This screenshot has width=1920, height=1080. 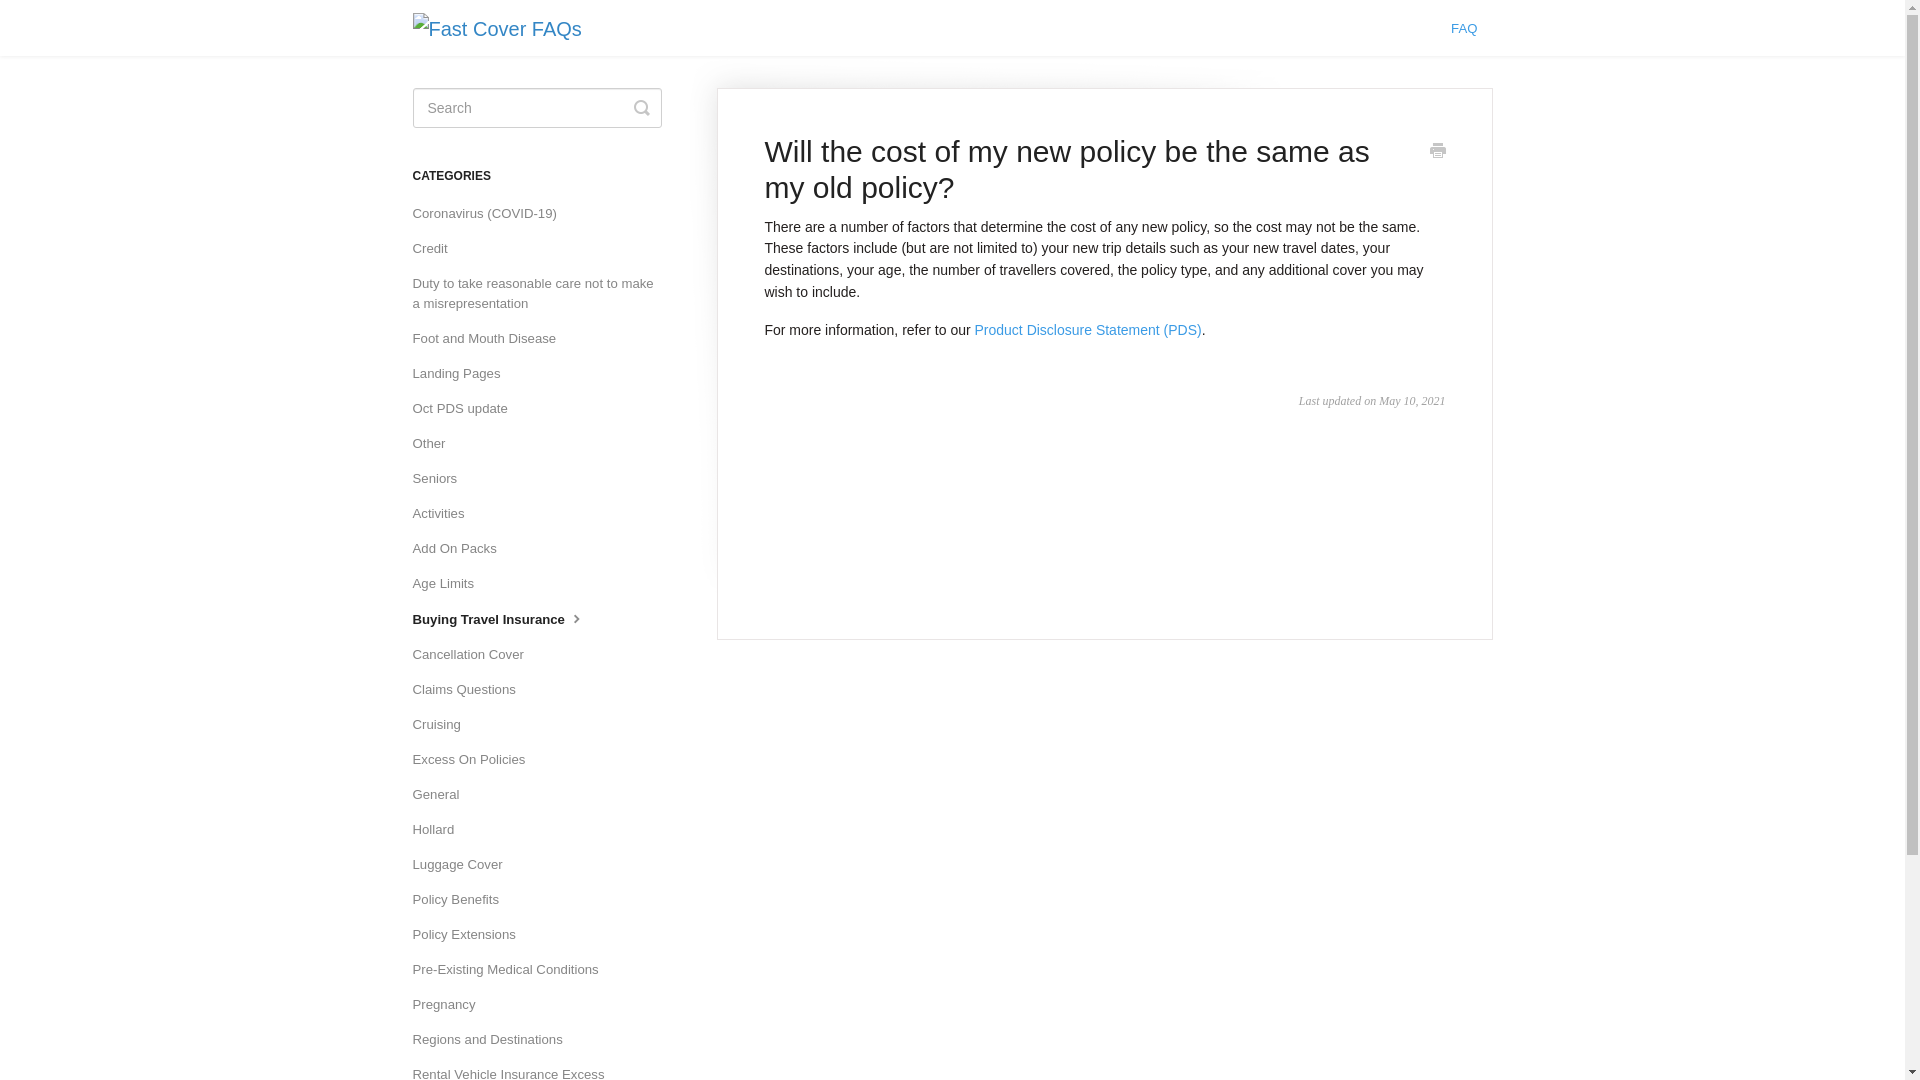 What do you see at coordinates (1088, 330) in the screenshot?
I see `Product Disclosure Statement (PDS)` at bounding box center [1088, 330].